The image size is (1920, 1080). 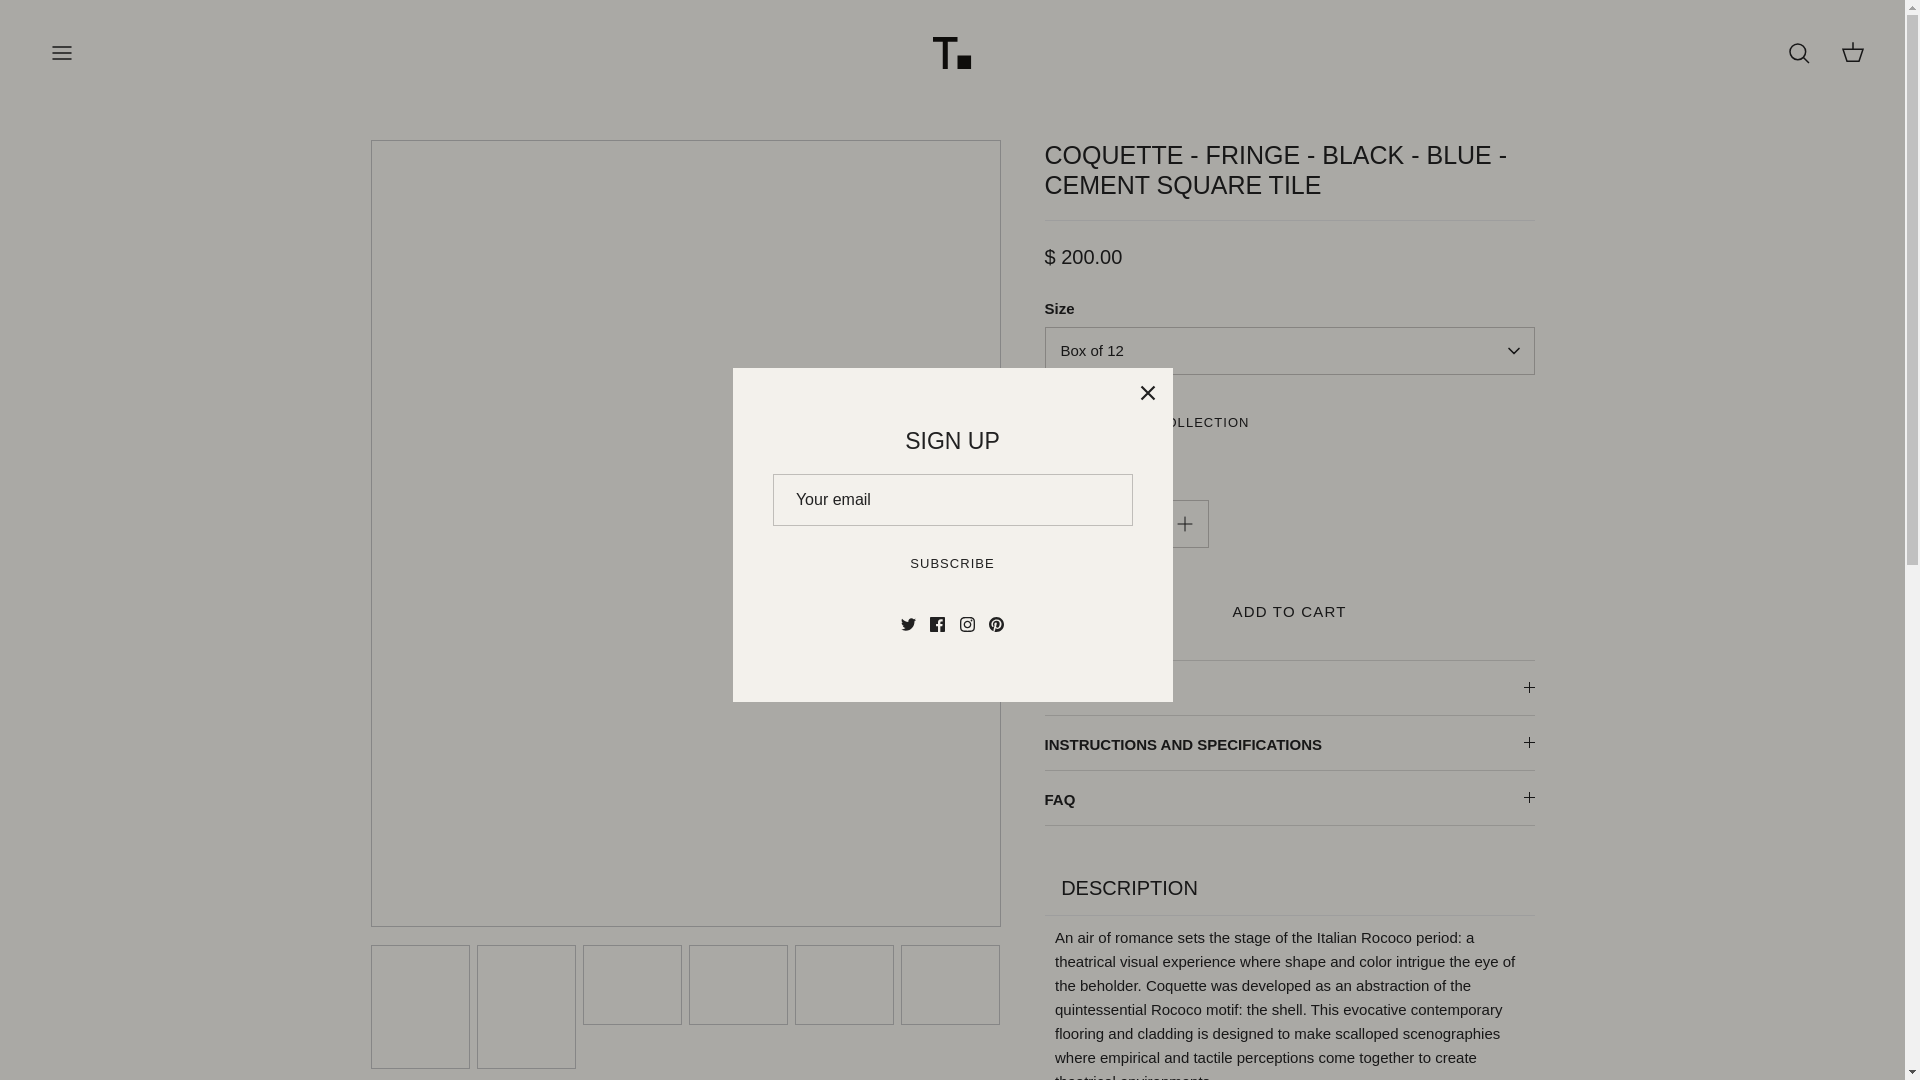 I want to click on Residential Wallpaper, so click(x=190, y=80).